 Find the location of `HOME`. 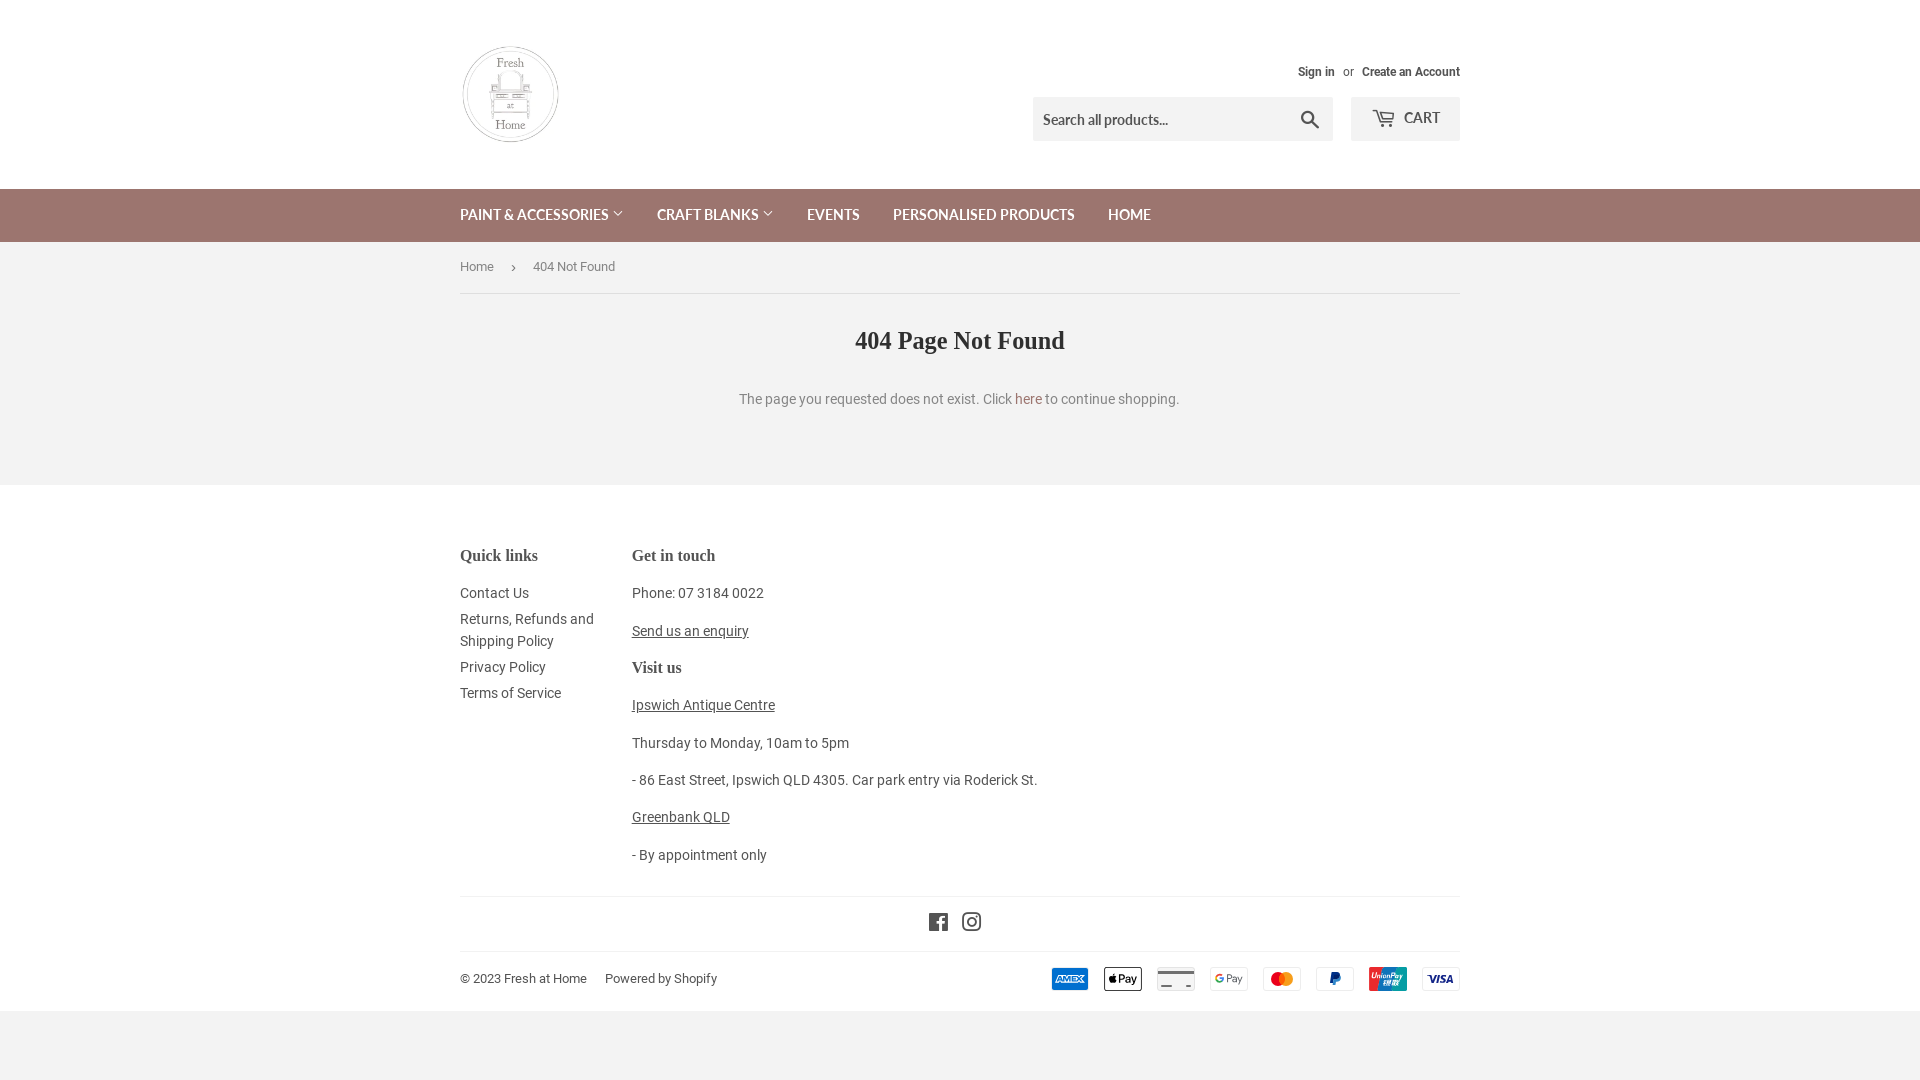

HOME is located at coordinates (1130, 215).